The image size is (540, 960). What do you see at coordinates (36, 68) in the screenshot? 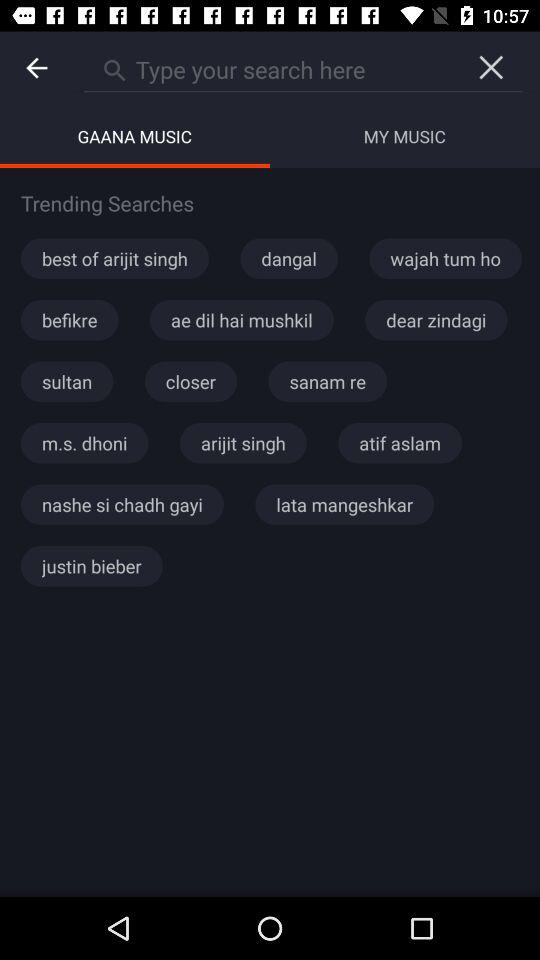
I see `go back` at bounding box center [36, 68].